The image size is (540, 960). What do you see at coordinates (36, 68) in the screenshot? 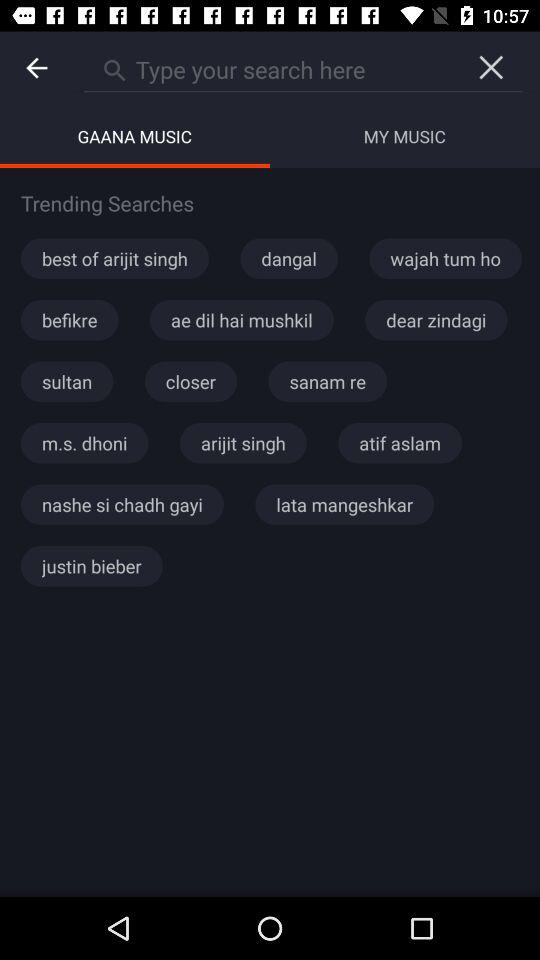
I see `go back` at bounding box center [36, 68].